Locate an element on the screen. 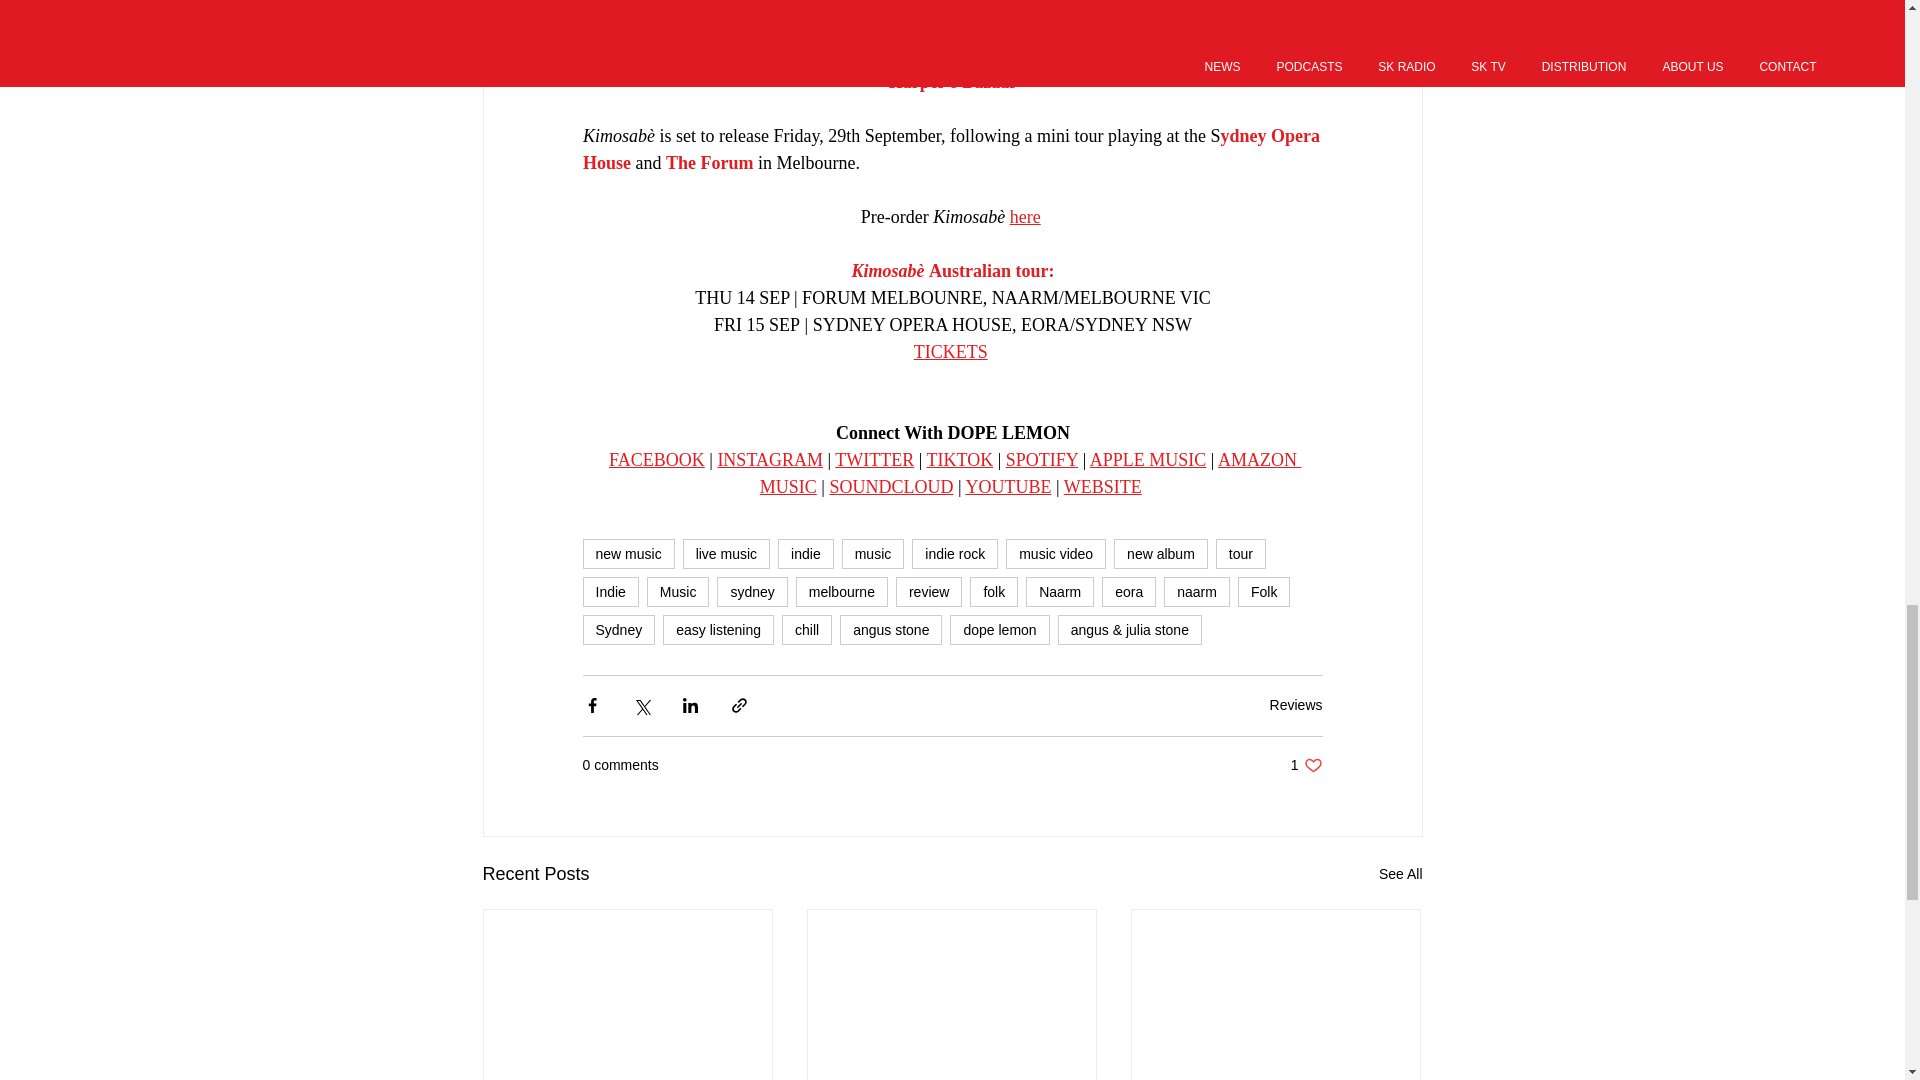 The image size is (1920, 1080). indie is located at coordinates (805, 554).